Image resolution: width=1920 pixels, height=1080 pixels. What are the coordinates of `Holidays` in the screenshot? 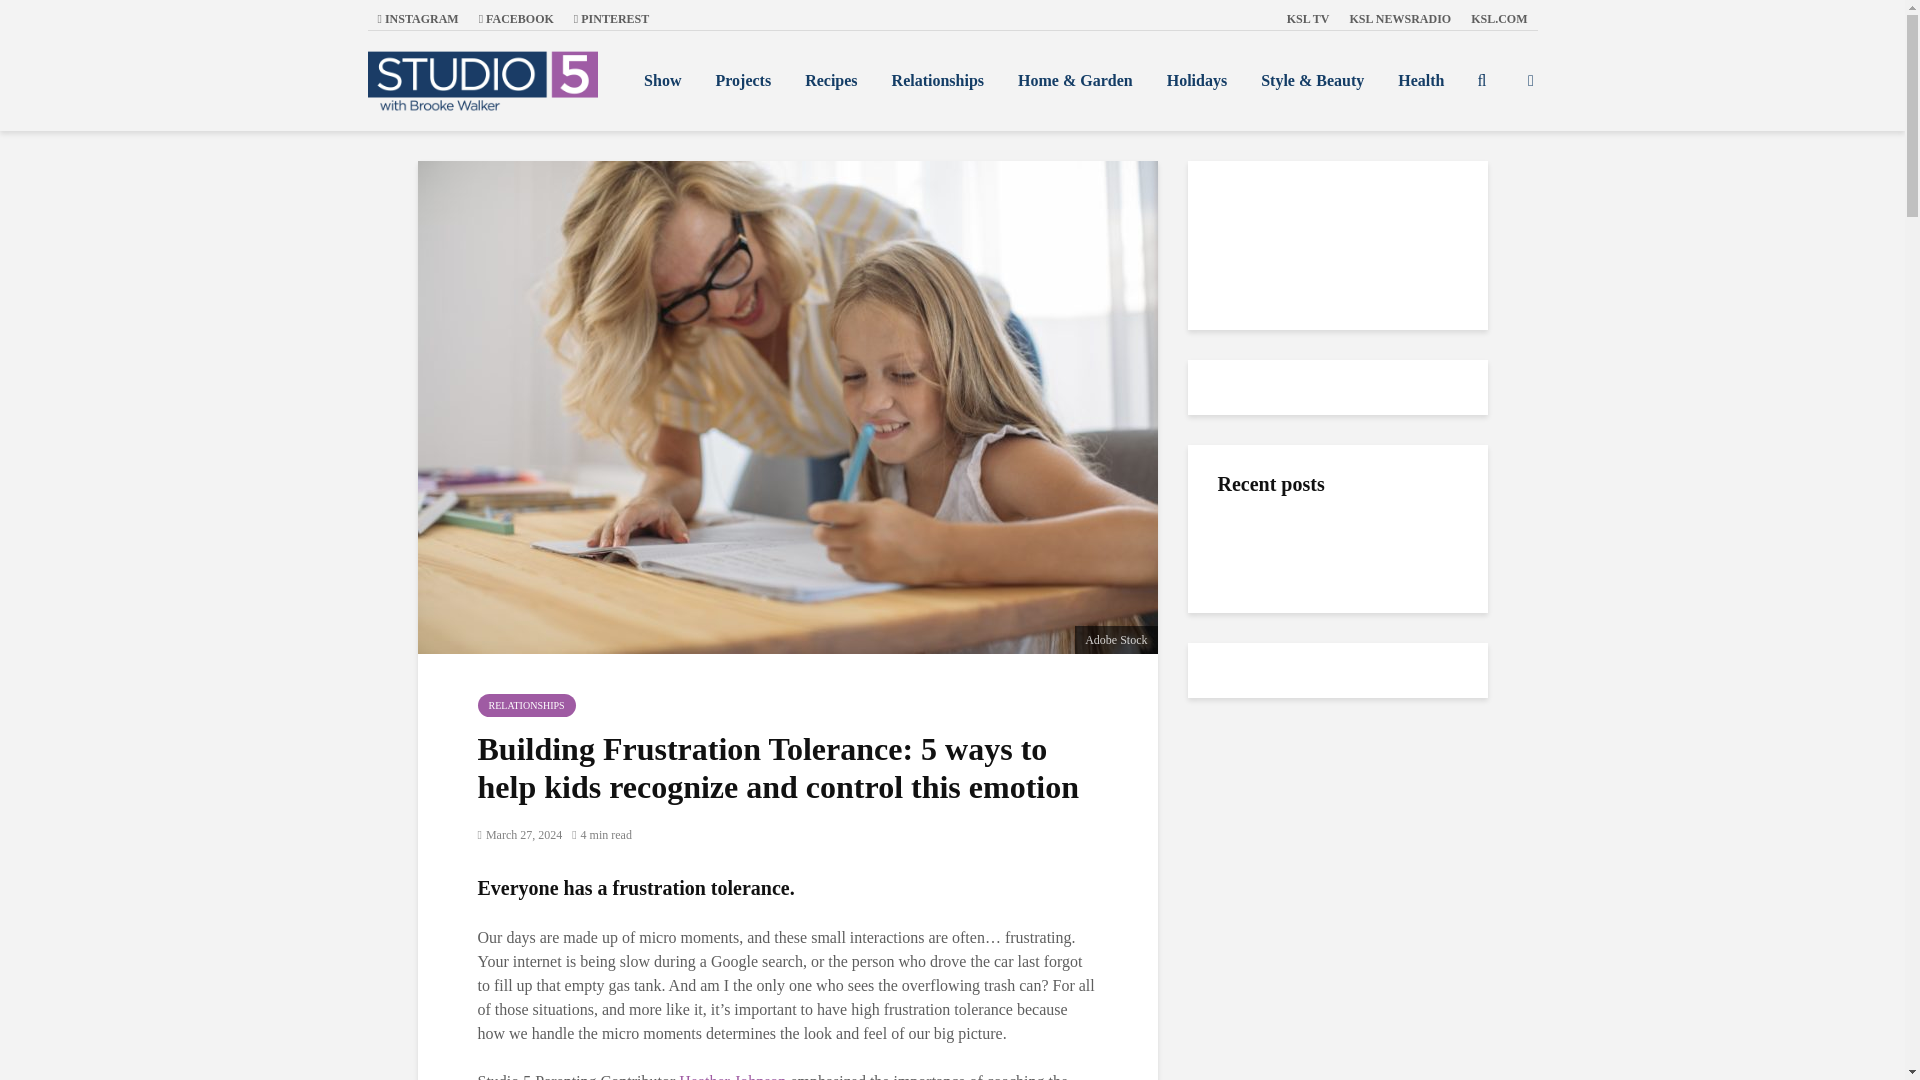 It's located at (1197, 80).